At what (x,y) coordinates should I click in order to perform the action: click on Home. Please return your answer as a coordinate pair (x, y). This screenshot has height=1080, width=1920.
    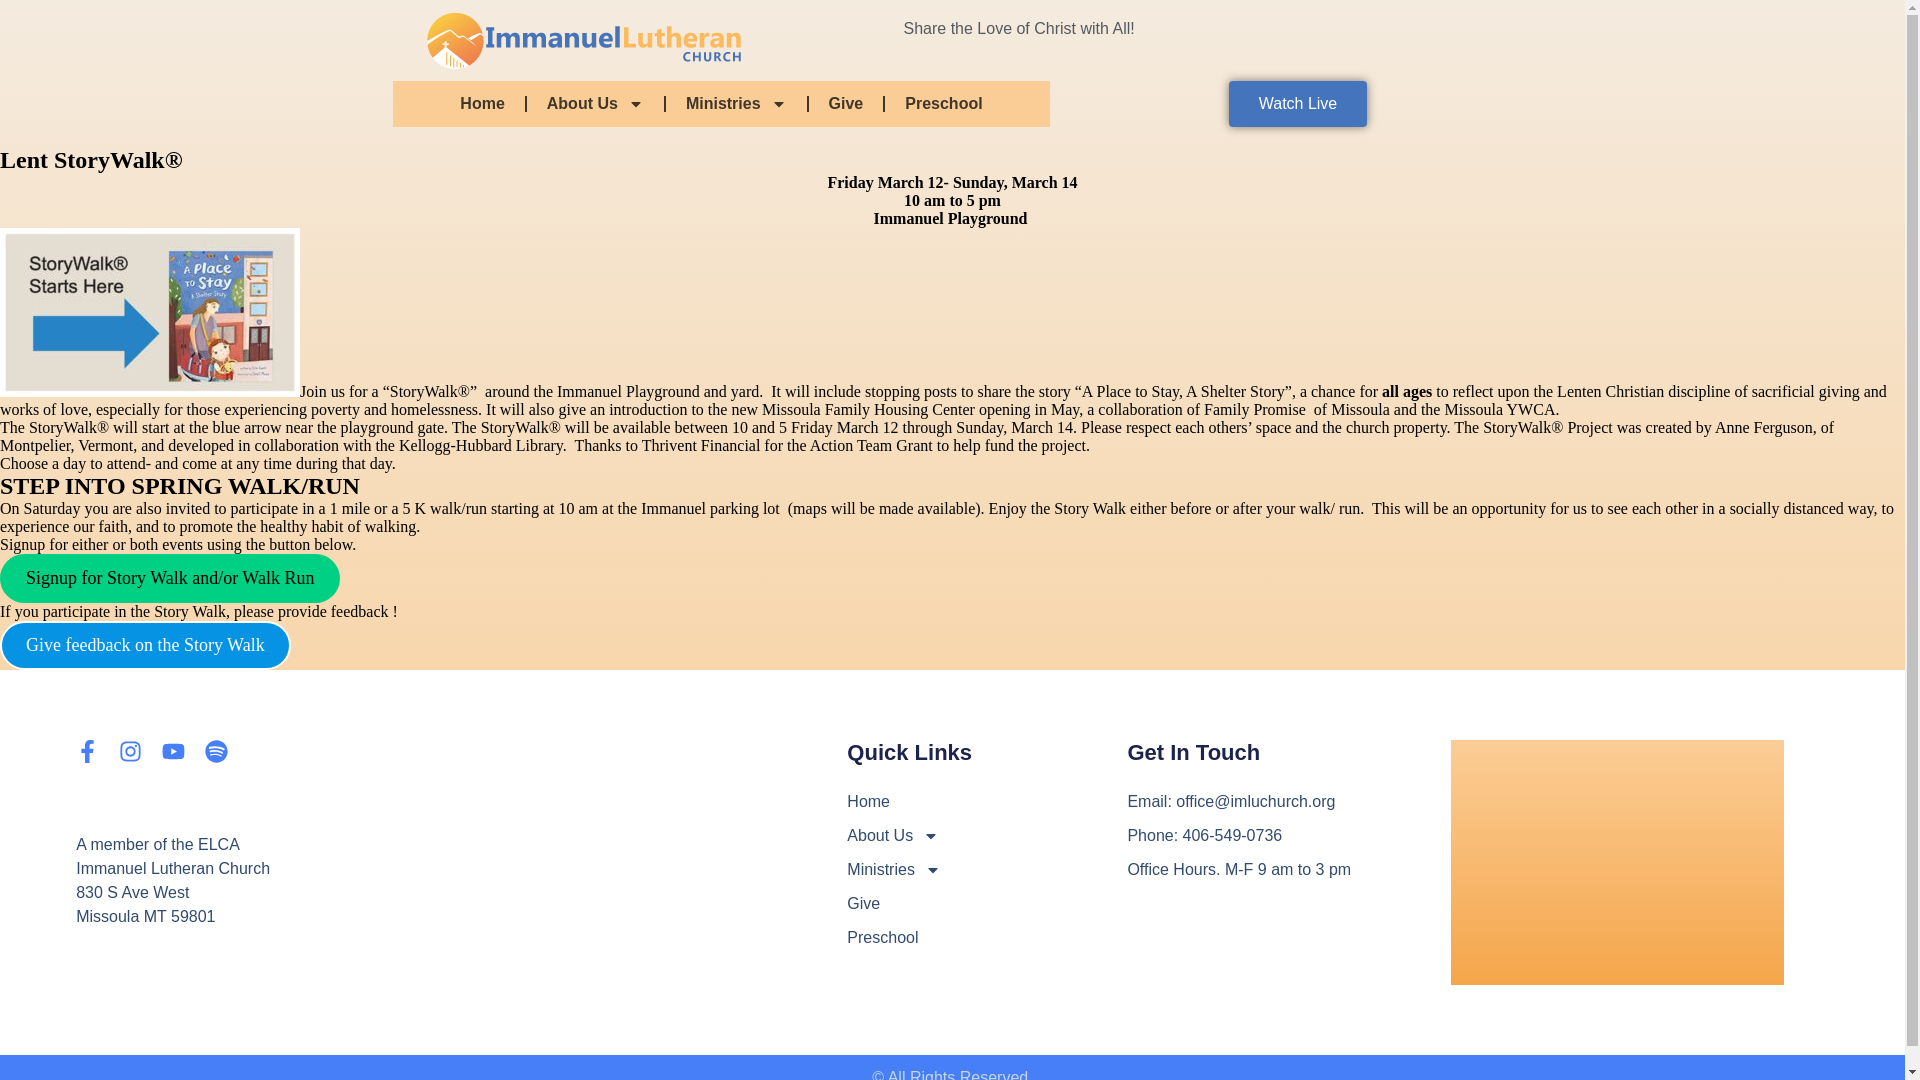
    Looking at the image, I should click on (482, 104).